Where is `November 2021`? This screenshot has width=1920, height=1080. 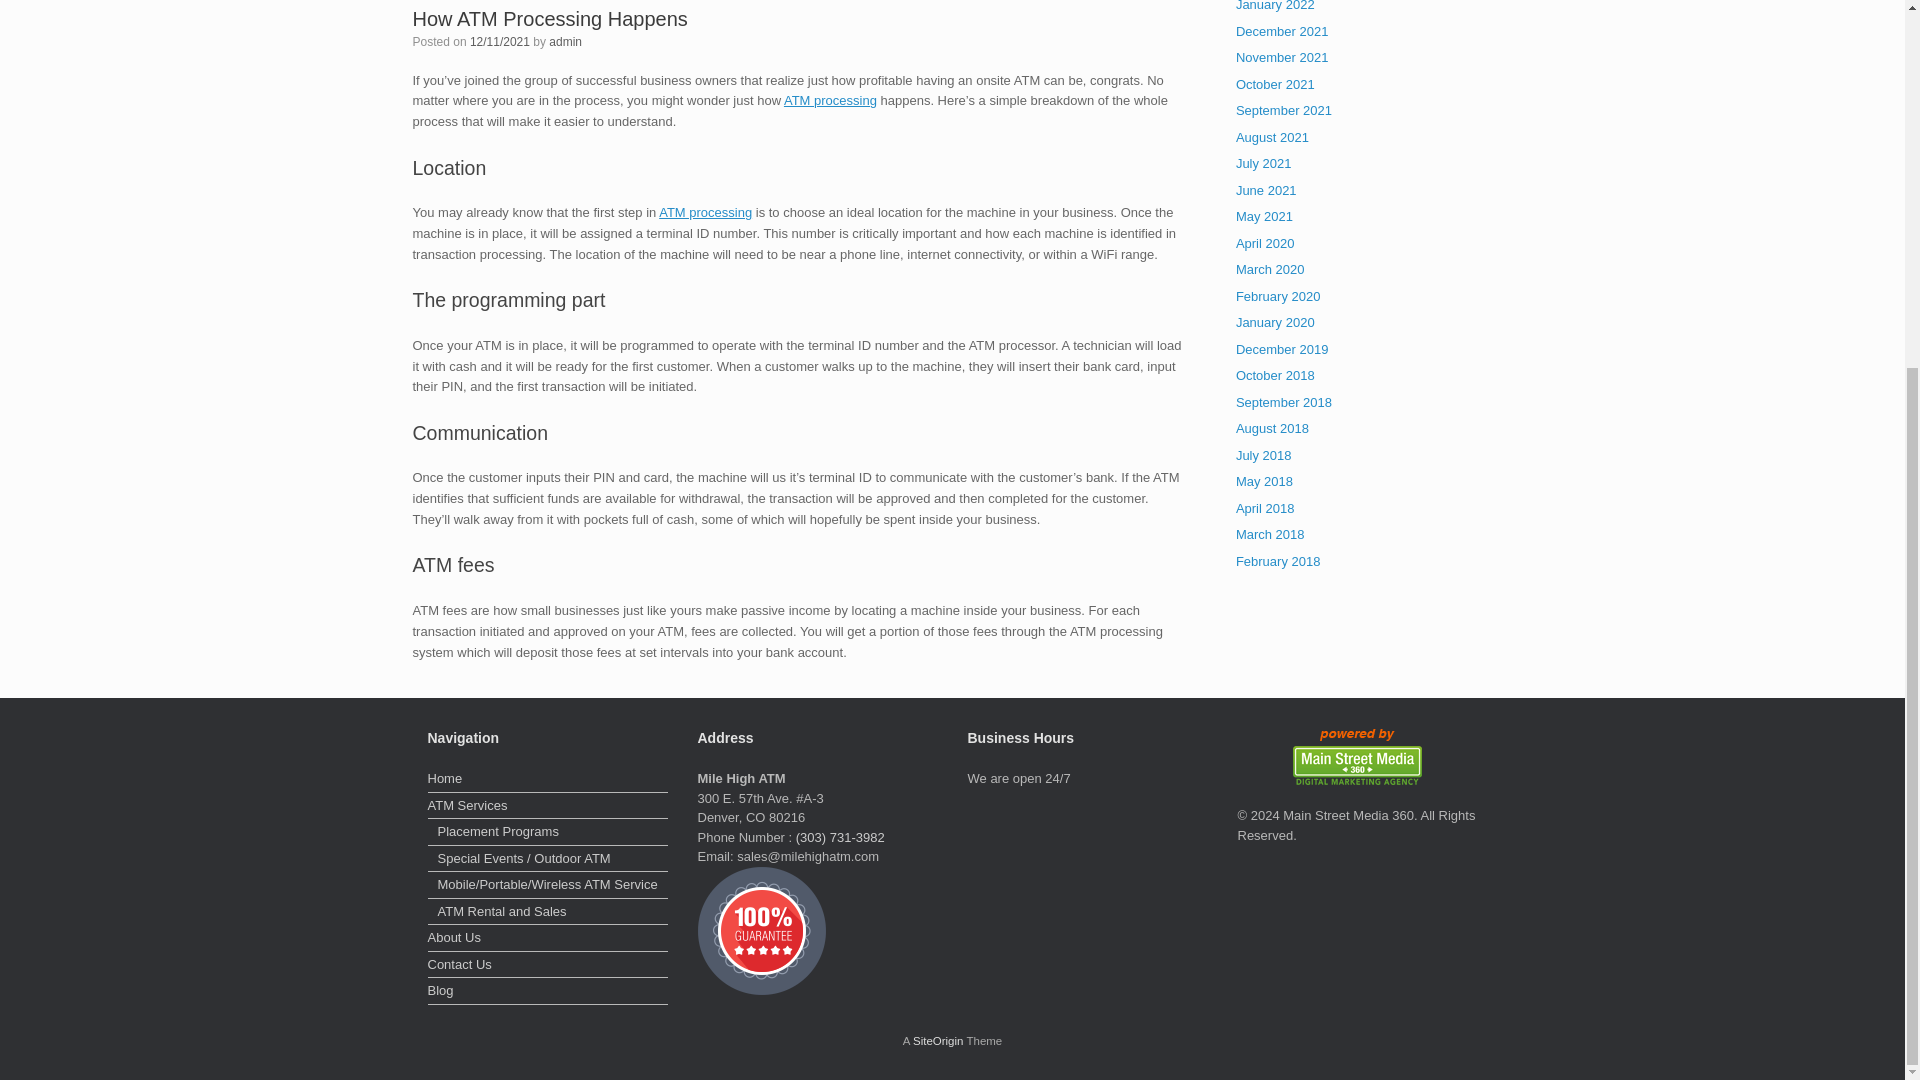
November 2021 is located at coordinates (1282, 56).